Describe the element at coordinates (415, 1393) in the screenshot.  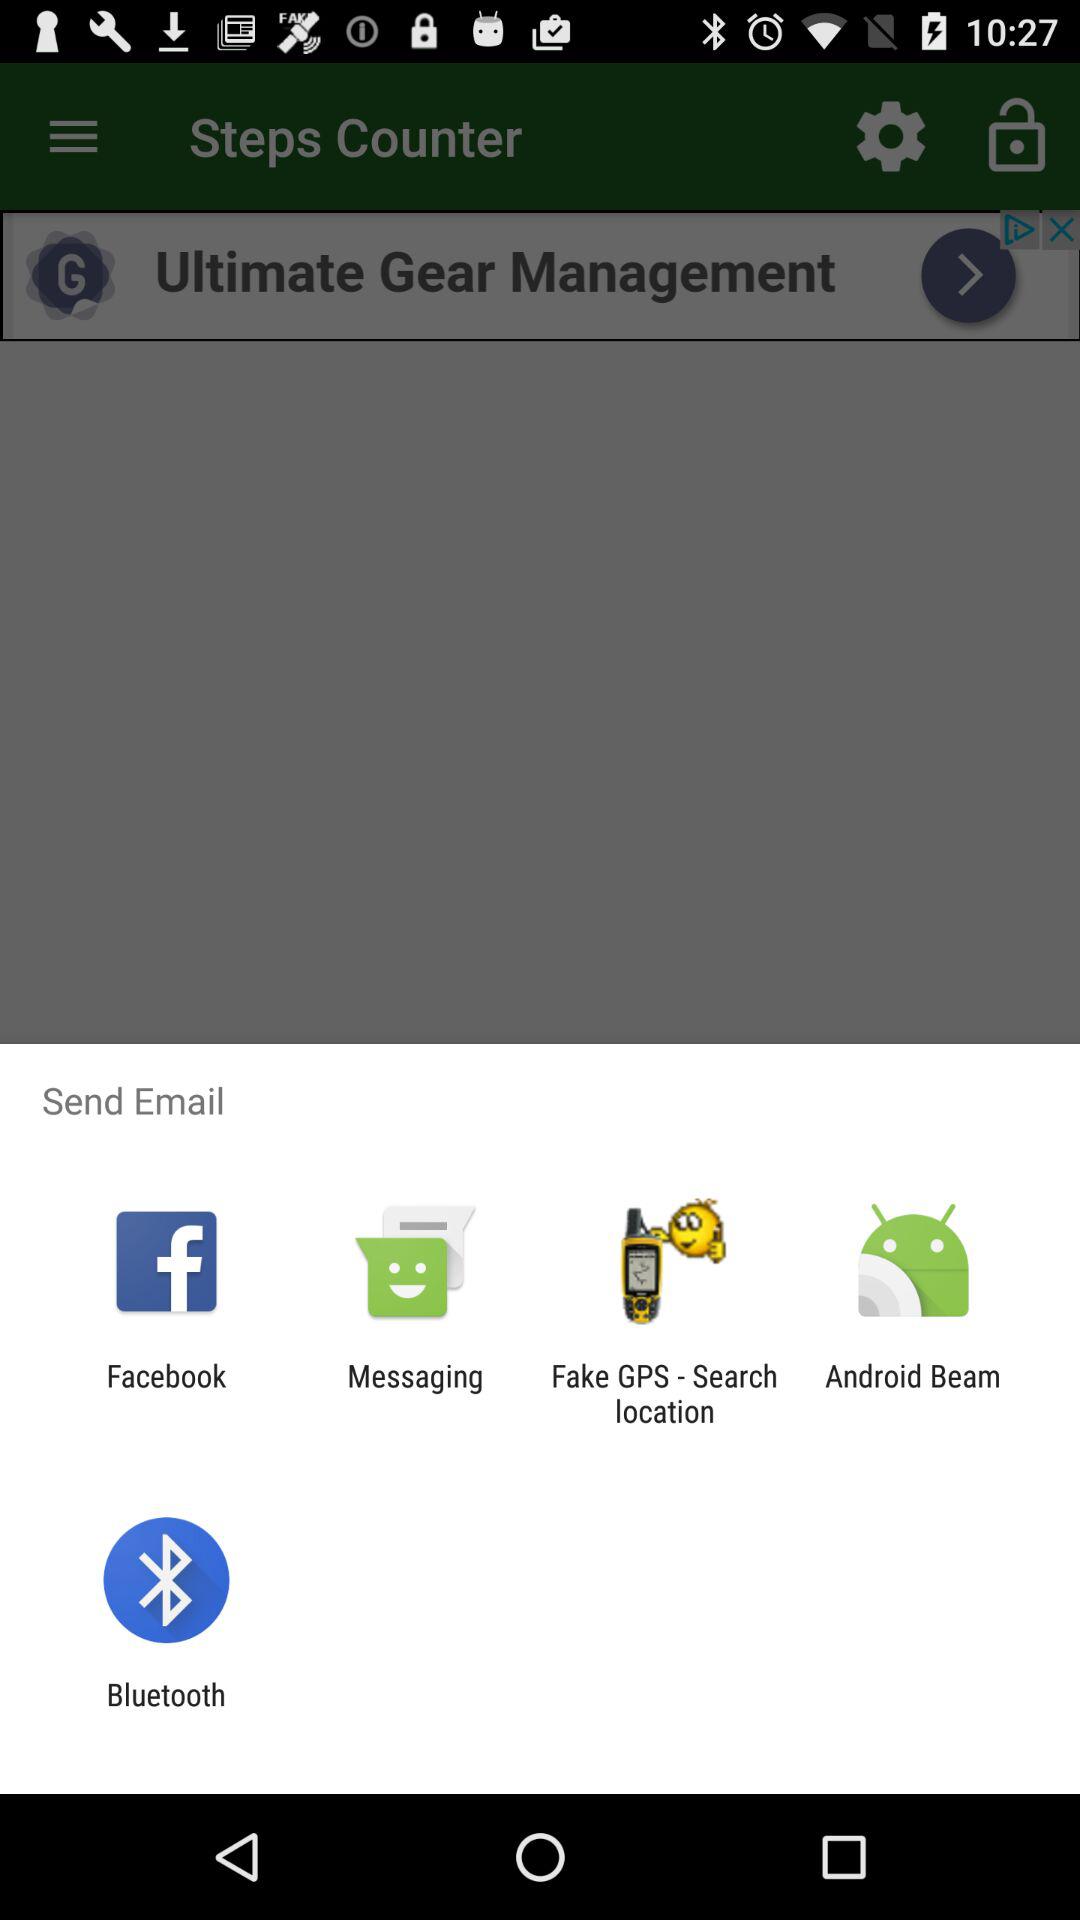
I see `launch icon to the left of fake gps search` at that location.